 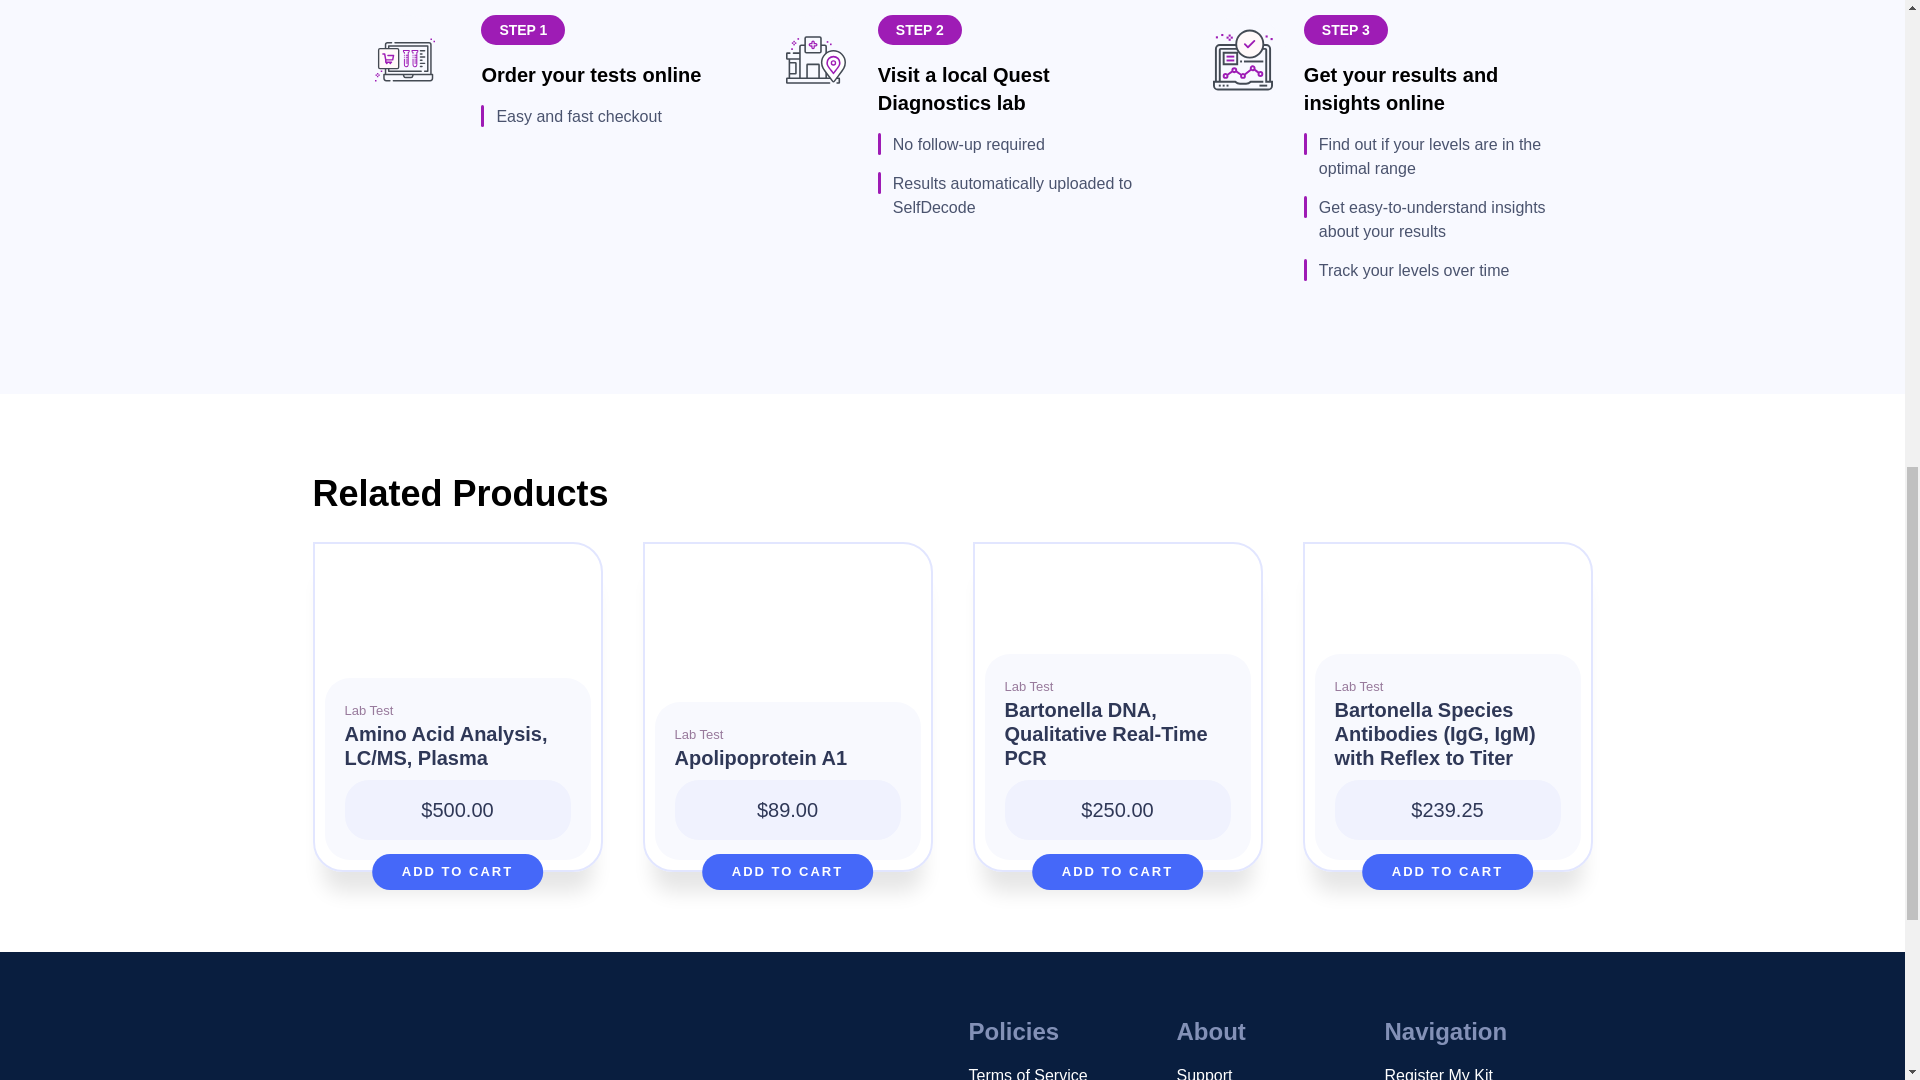 I want to click on ADD TO CART, so click(x=1118, y=872).